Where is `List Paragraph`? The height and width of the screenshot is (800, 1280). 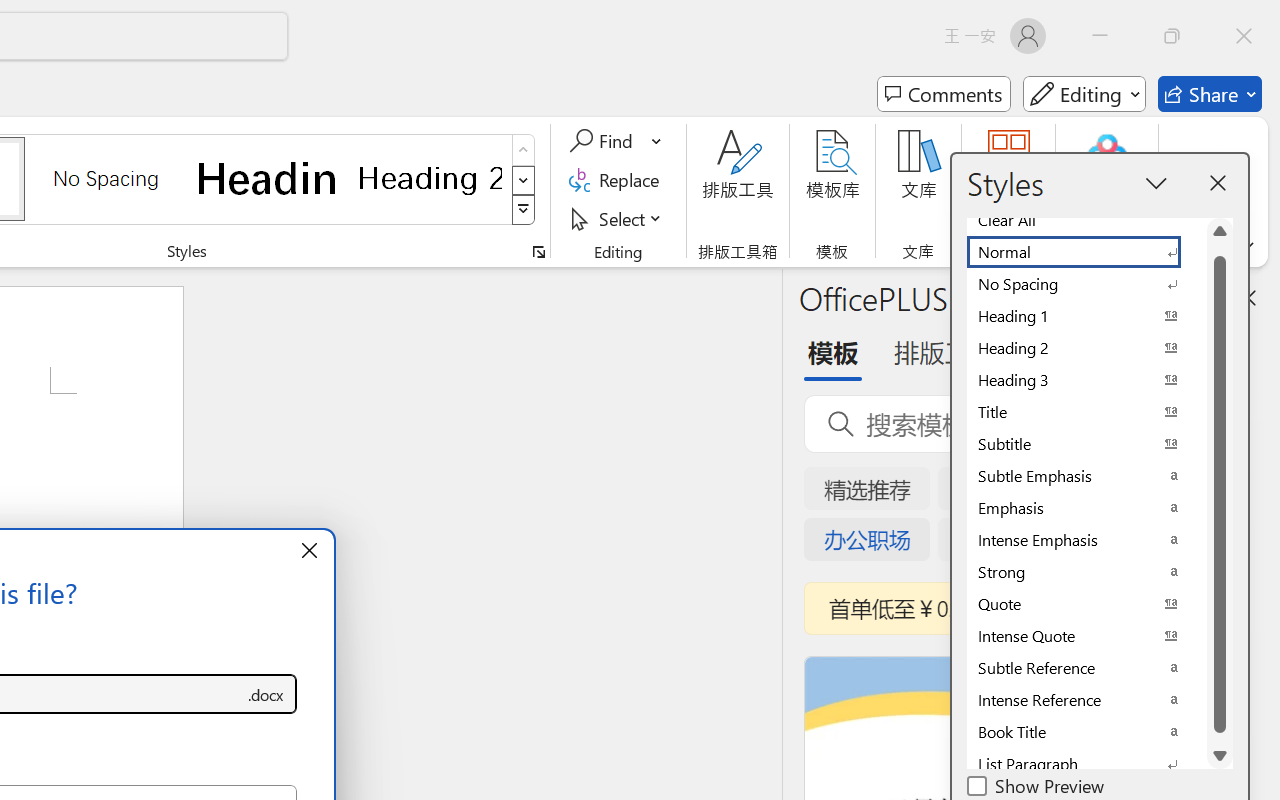
List Paragraph is located at coordinates (1086, 764).